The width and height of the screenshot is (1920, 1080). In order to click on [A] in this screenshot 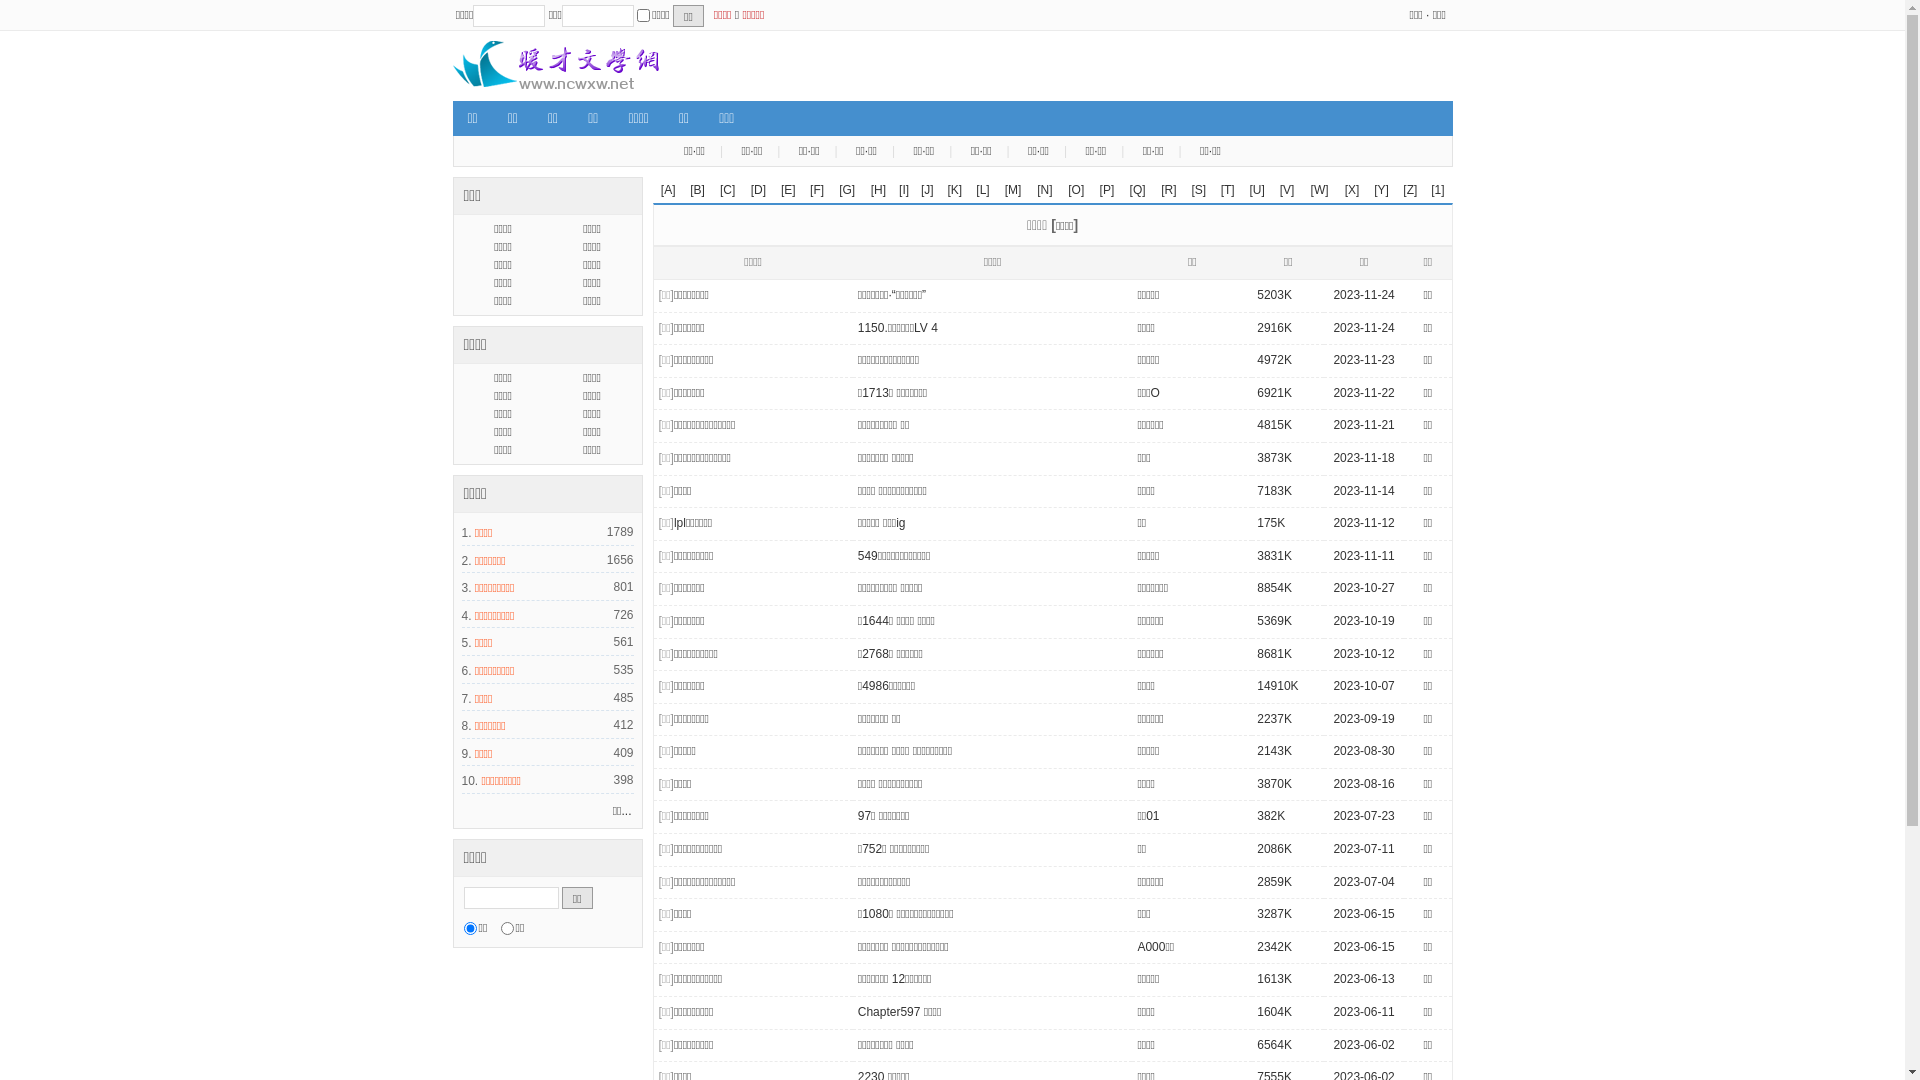, I will do `click(668, 190)`.